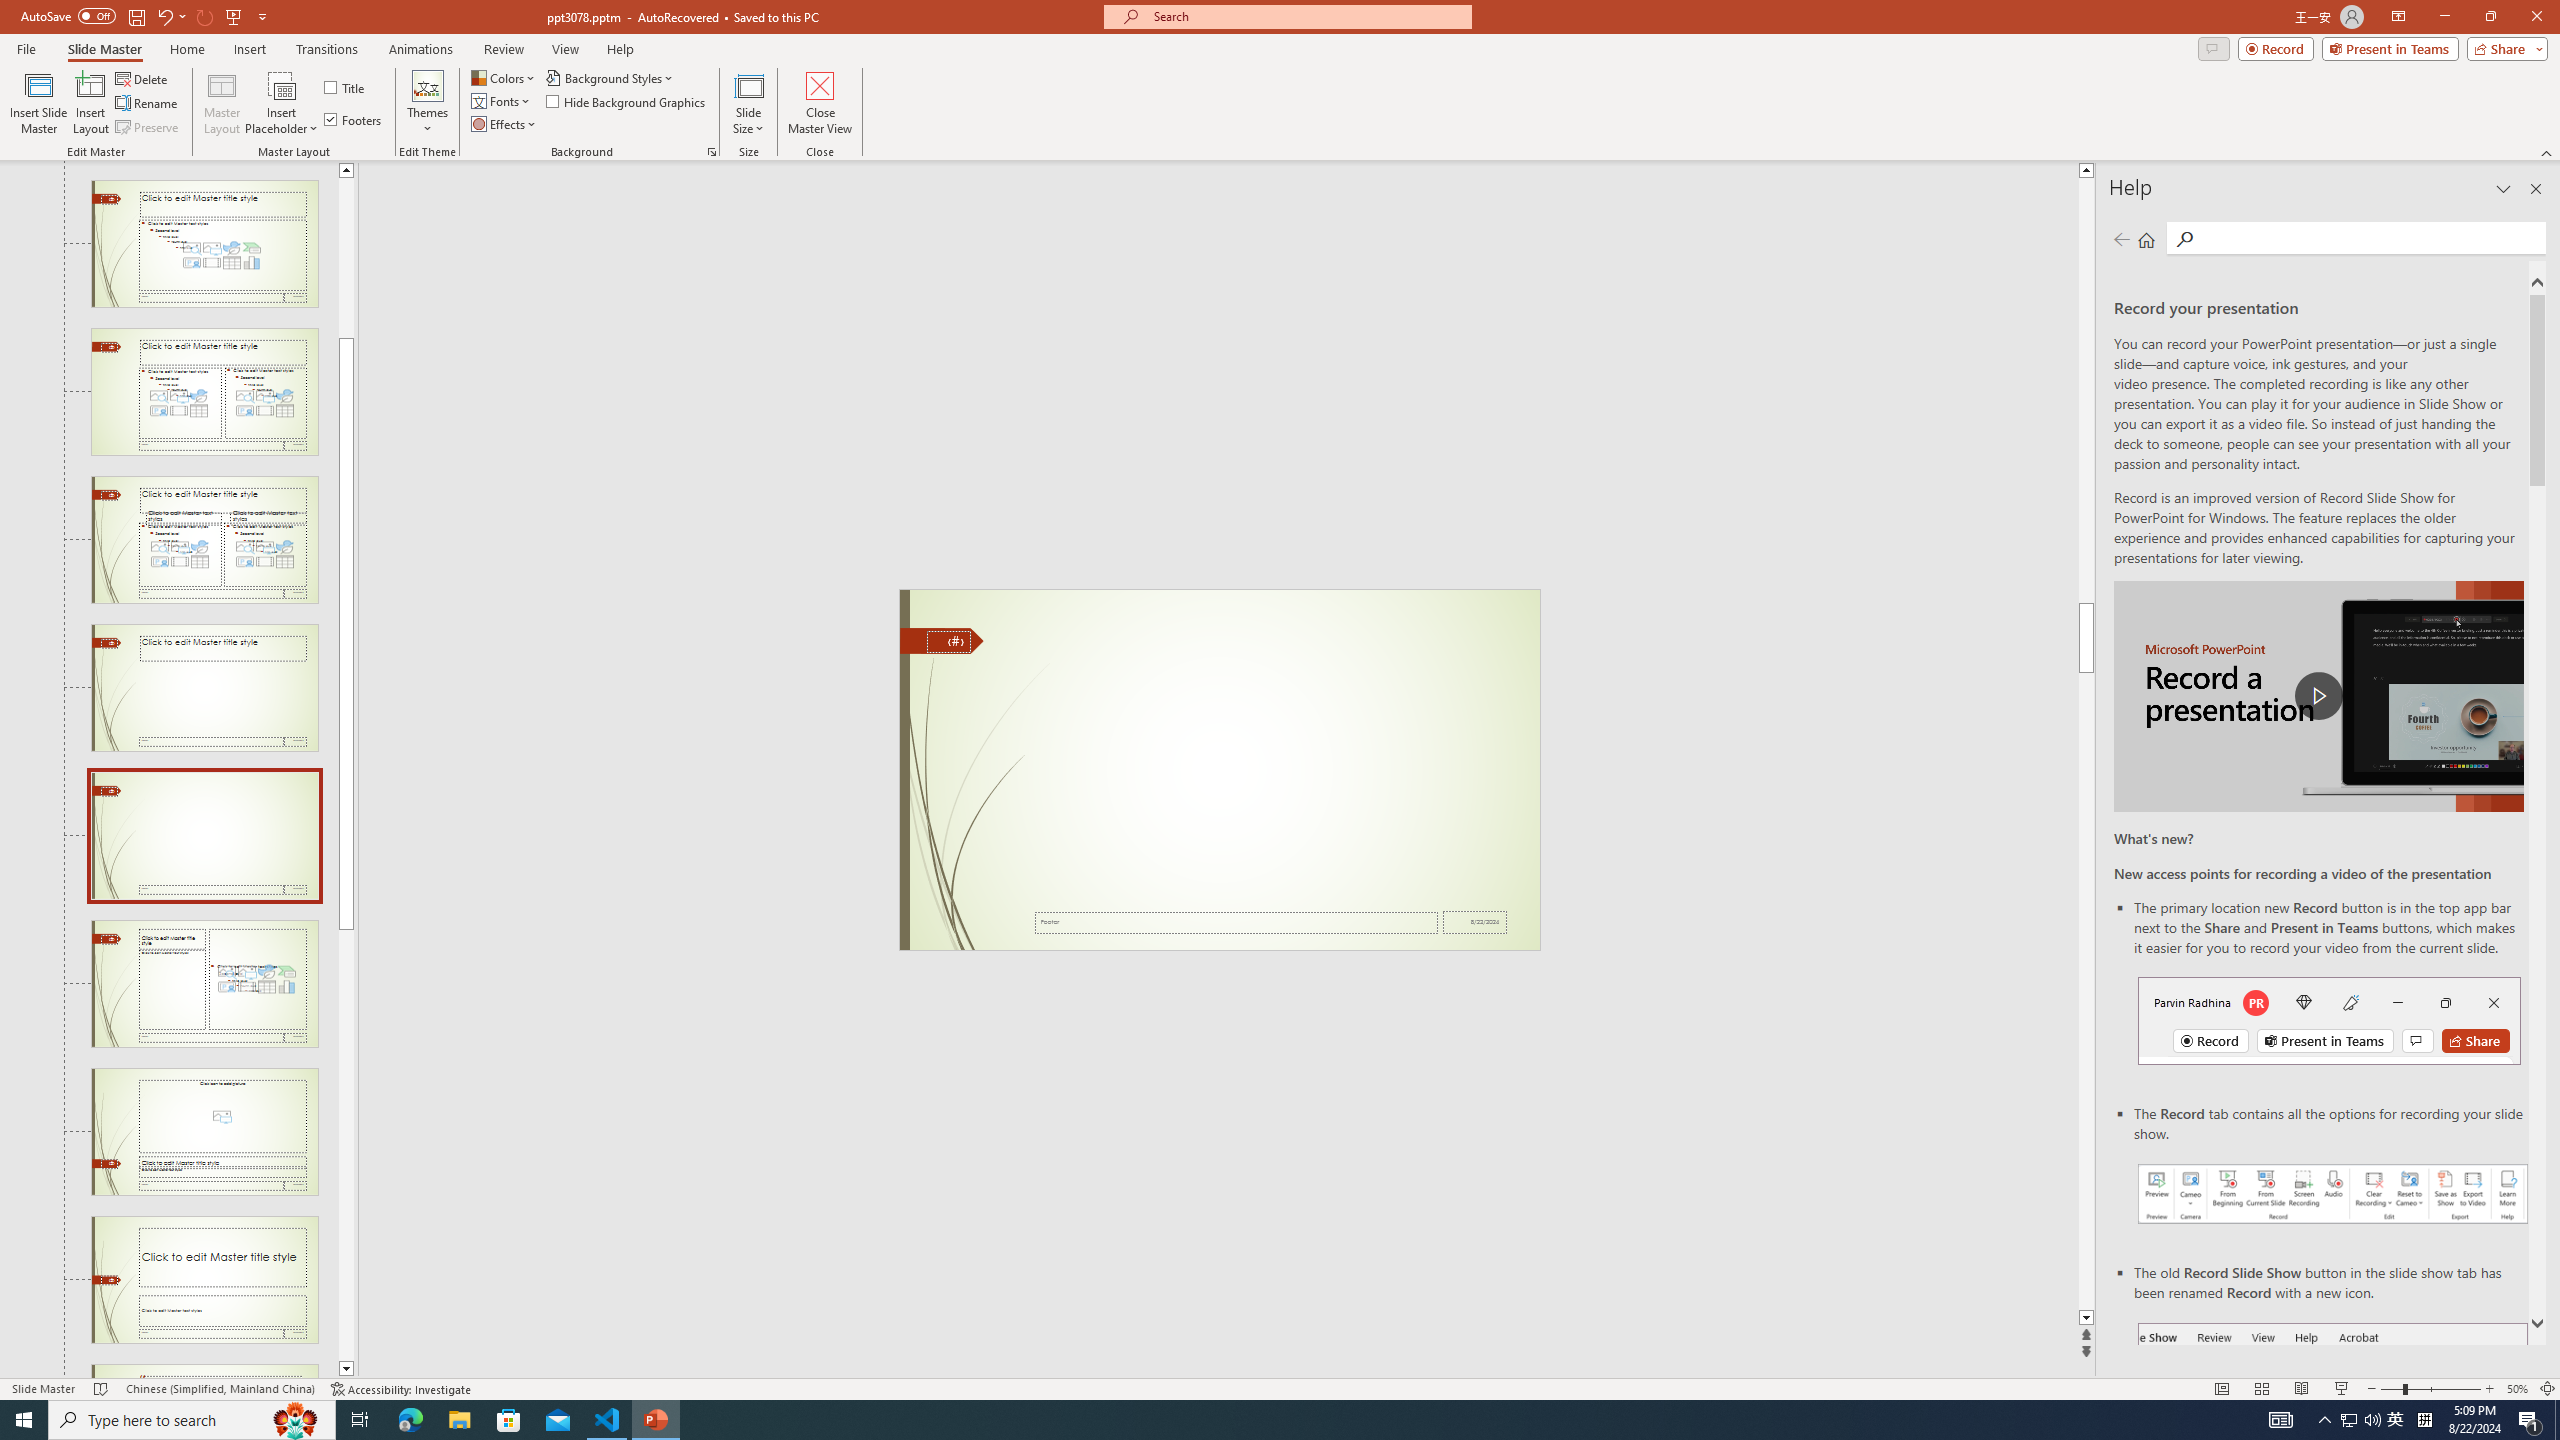 This screenshot has width=2560, height=1440. What do you see at coordinates (948, 641) in the screenshot?
I see `Slide Number` at bounding box center [948, 641].